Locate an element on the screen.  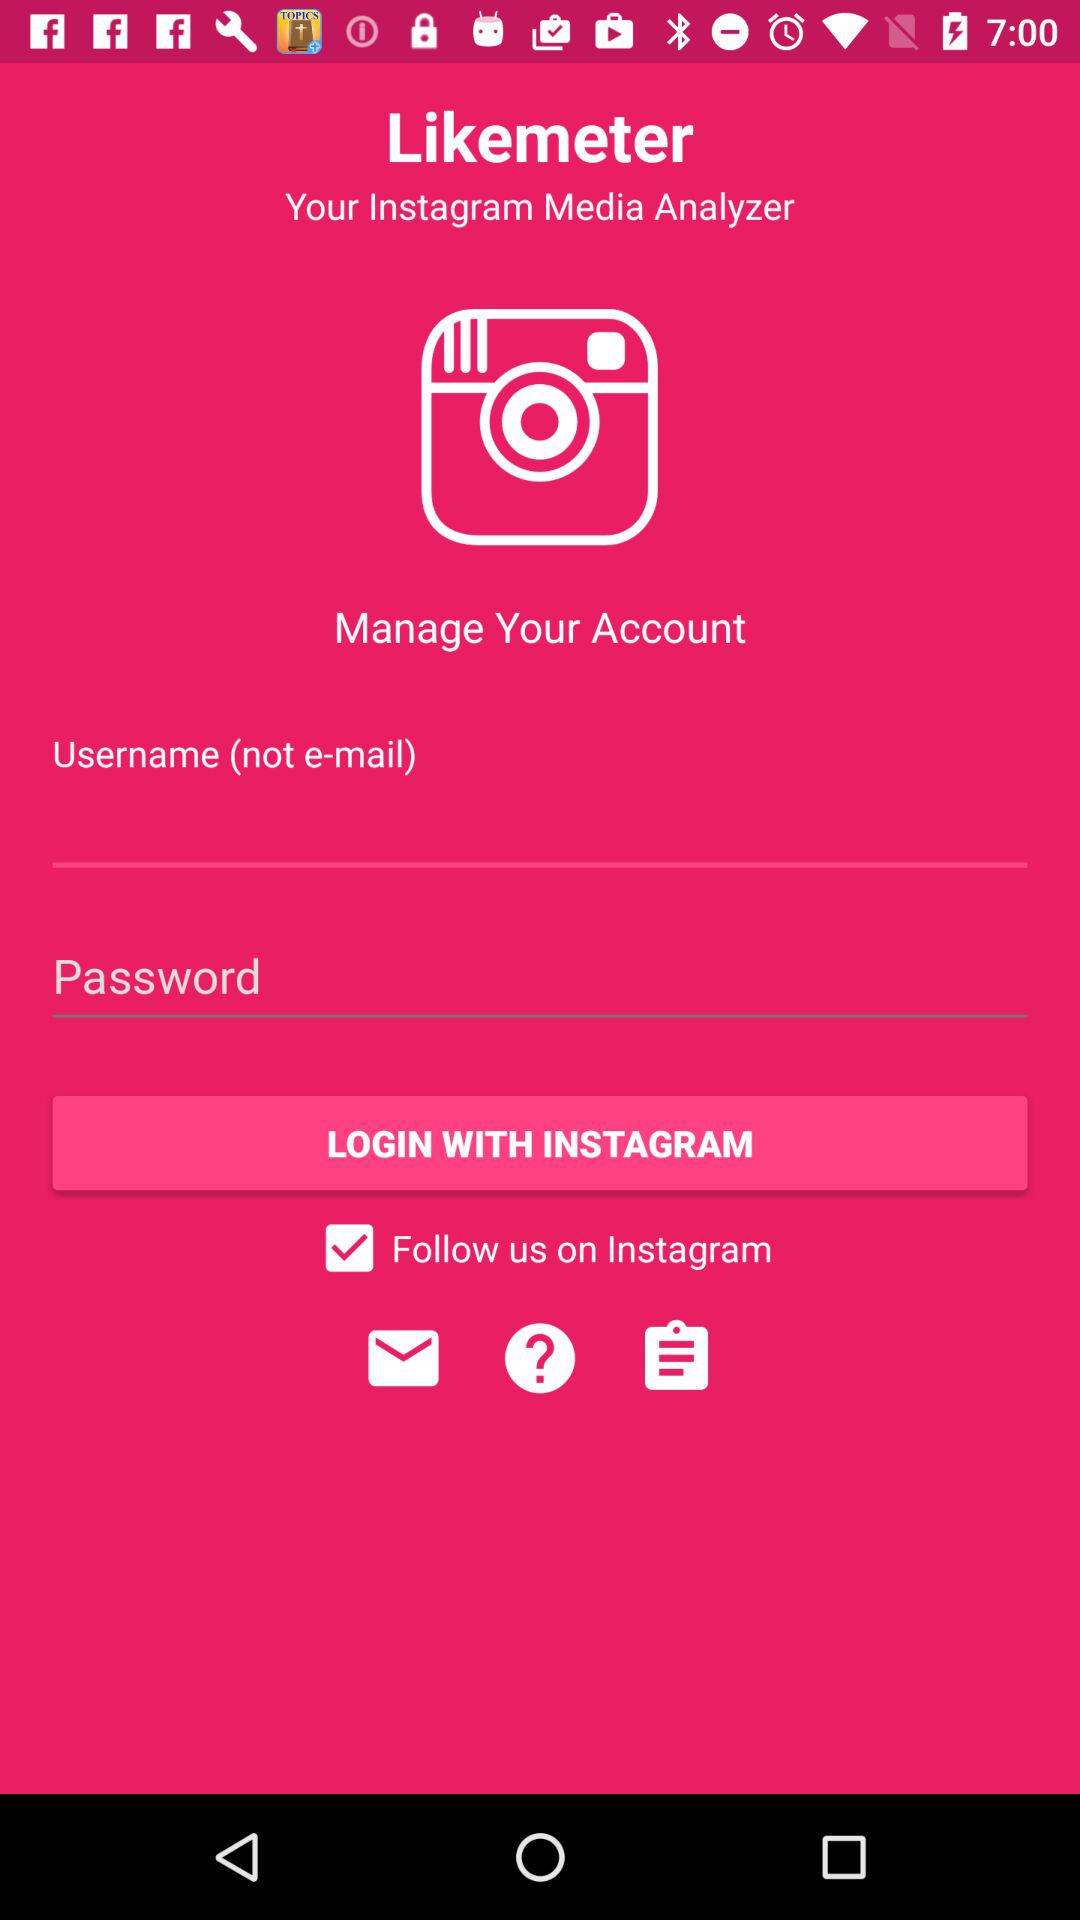
insert user name is located at coordinates (540, 826).